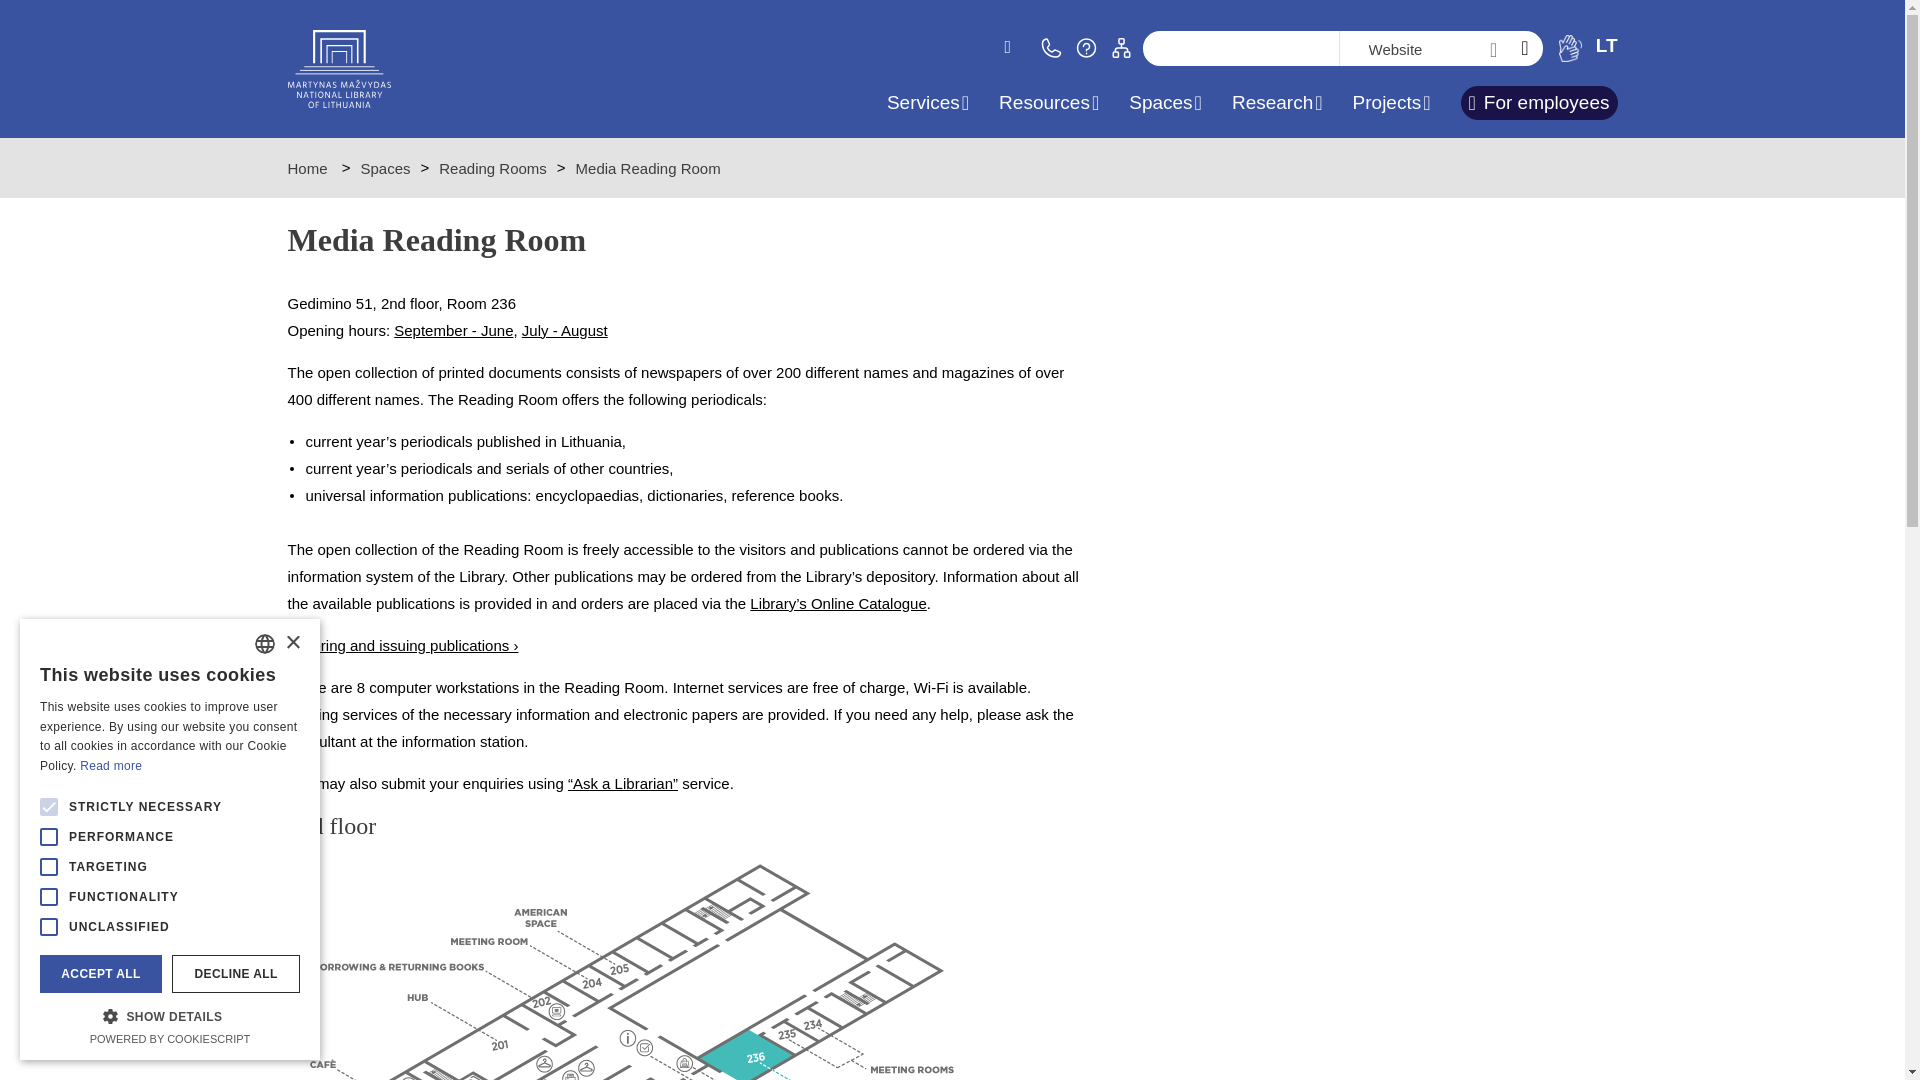 Image resolution: width=1920 pixels, height=1080 pixels. Describe the element at coordinates (170, 1038) in the screenshot. I see `Consent Management Platform` at that location.